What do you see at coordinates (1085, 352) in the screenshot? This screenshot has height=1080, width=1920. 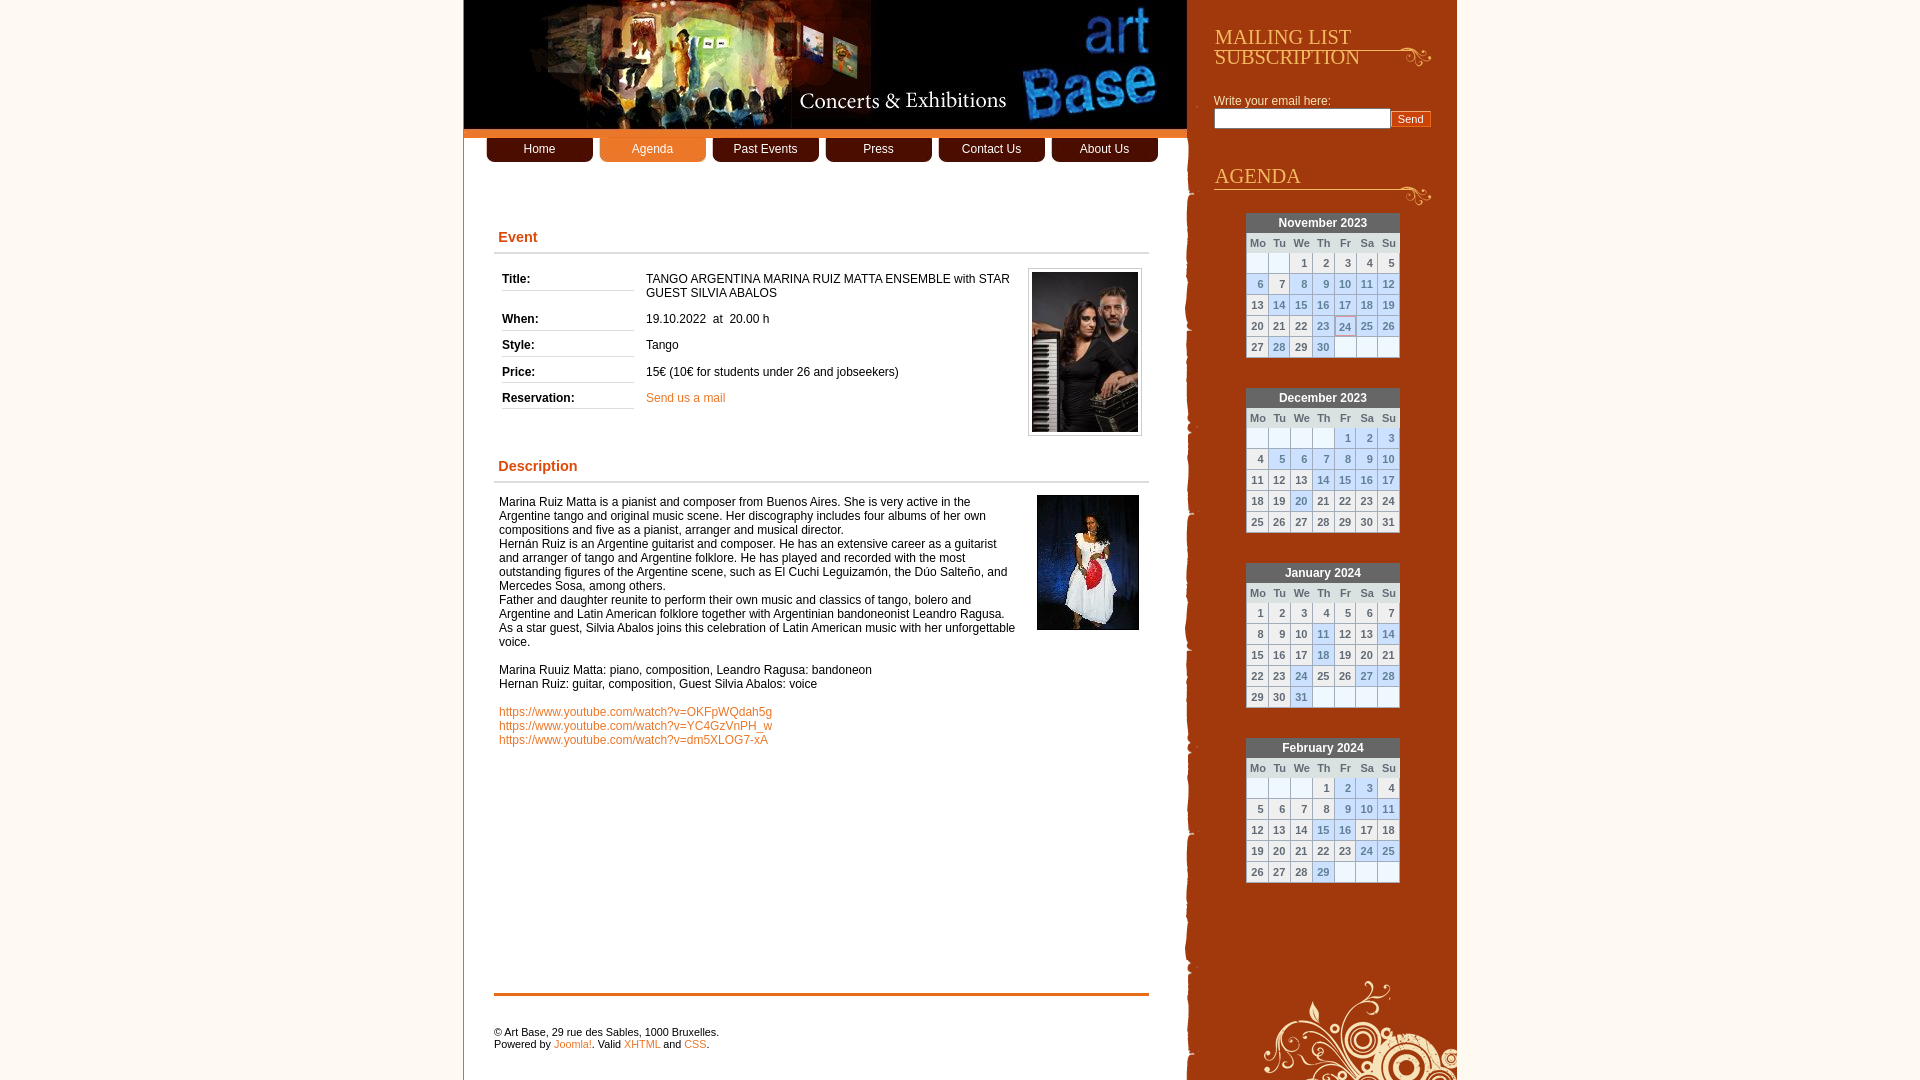 I see `Click to enlarge` at bounding box center [1085, 352].